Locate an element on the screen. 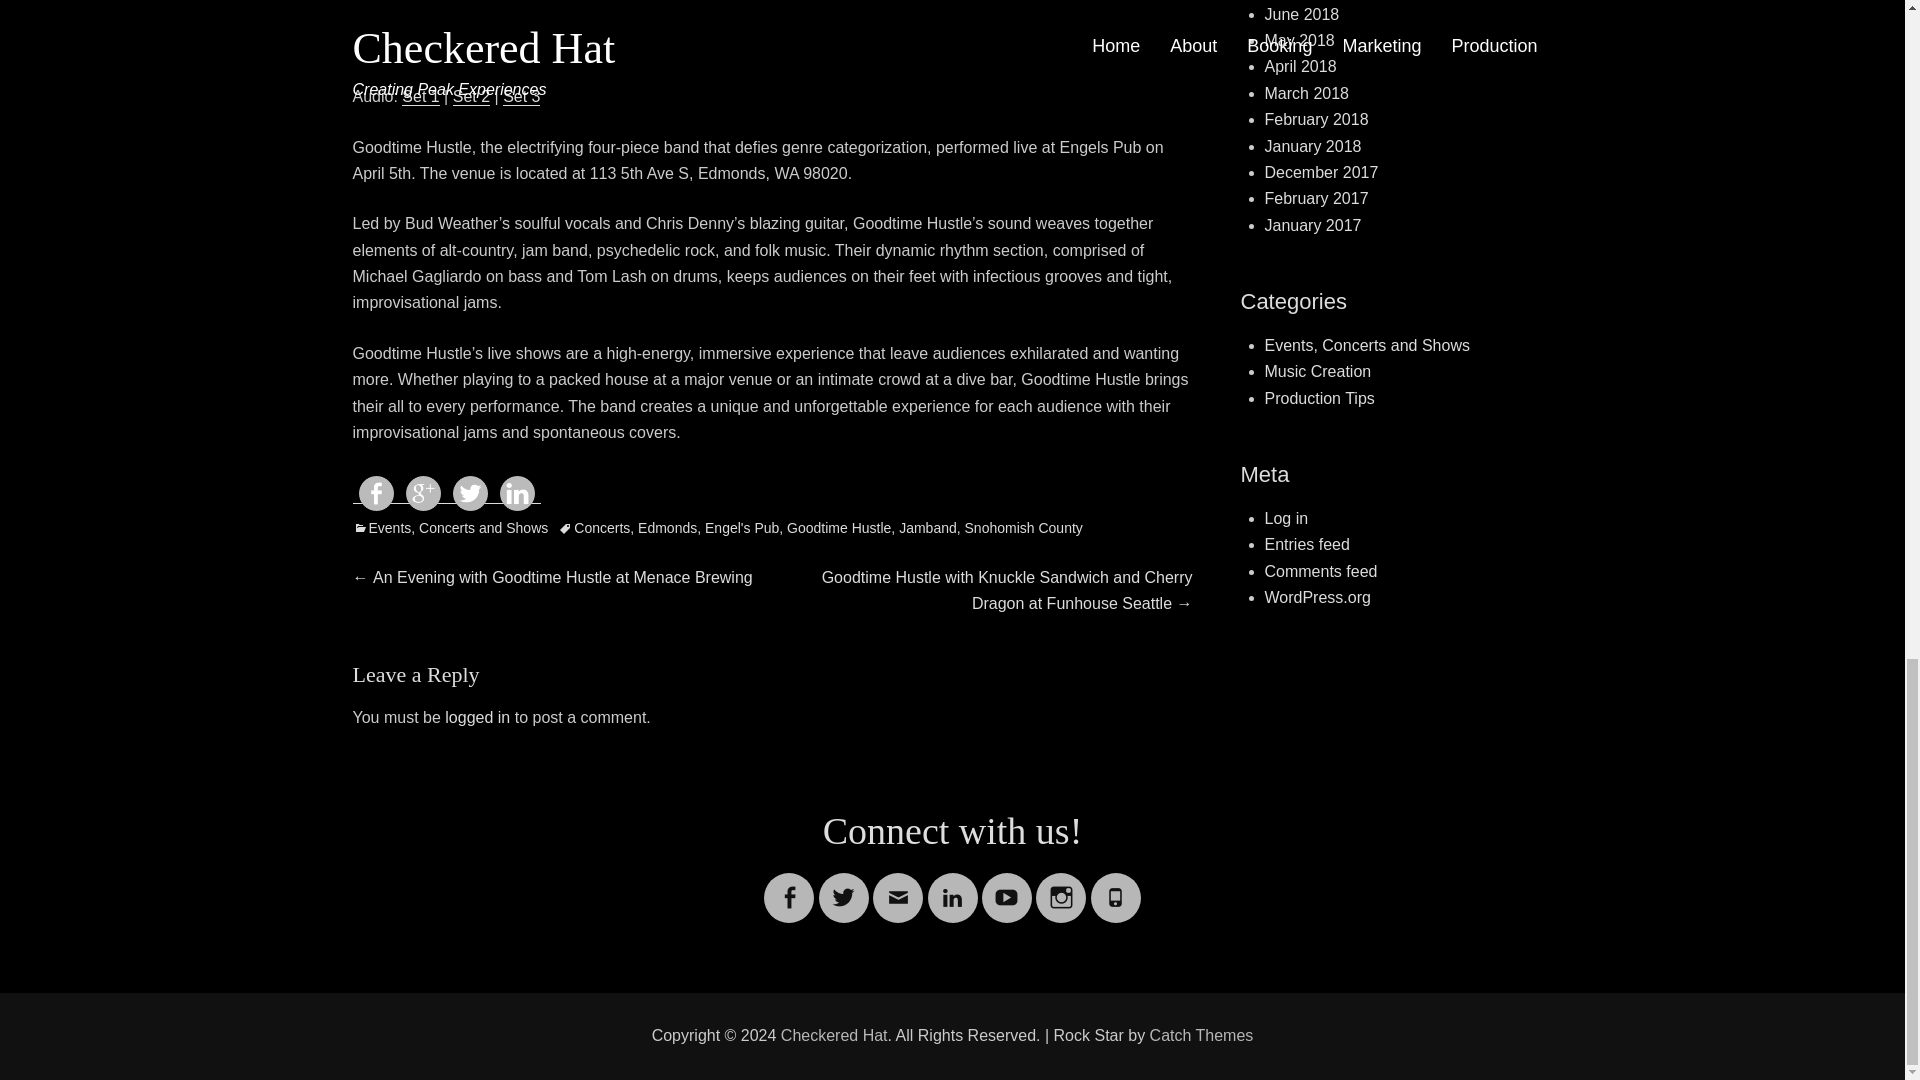 This screenshot has height=1080, width=1920. YouTube is located at coordinates (1006, 885).